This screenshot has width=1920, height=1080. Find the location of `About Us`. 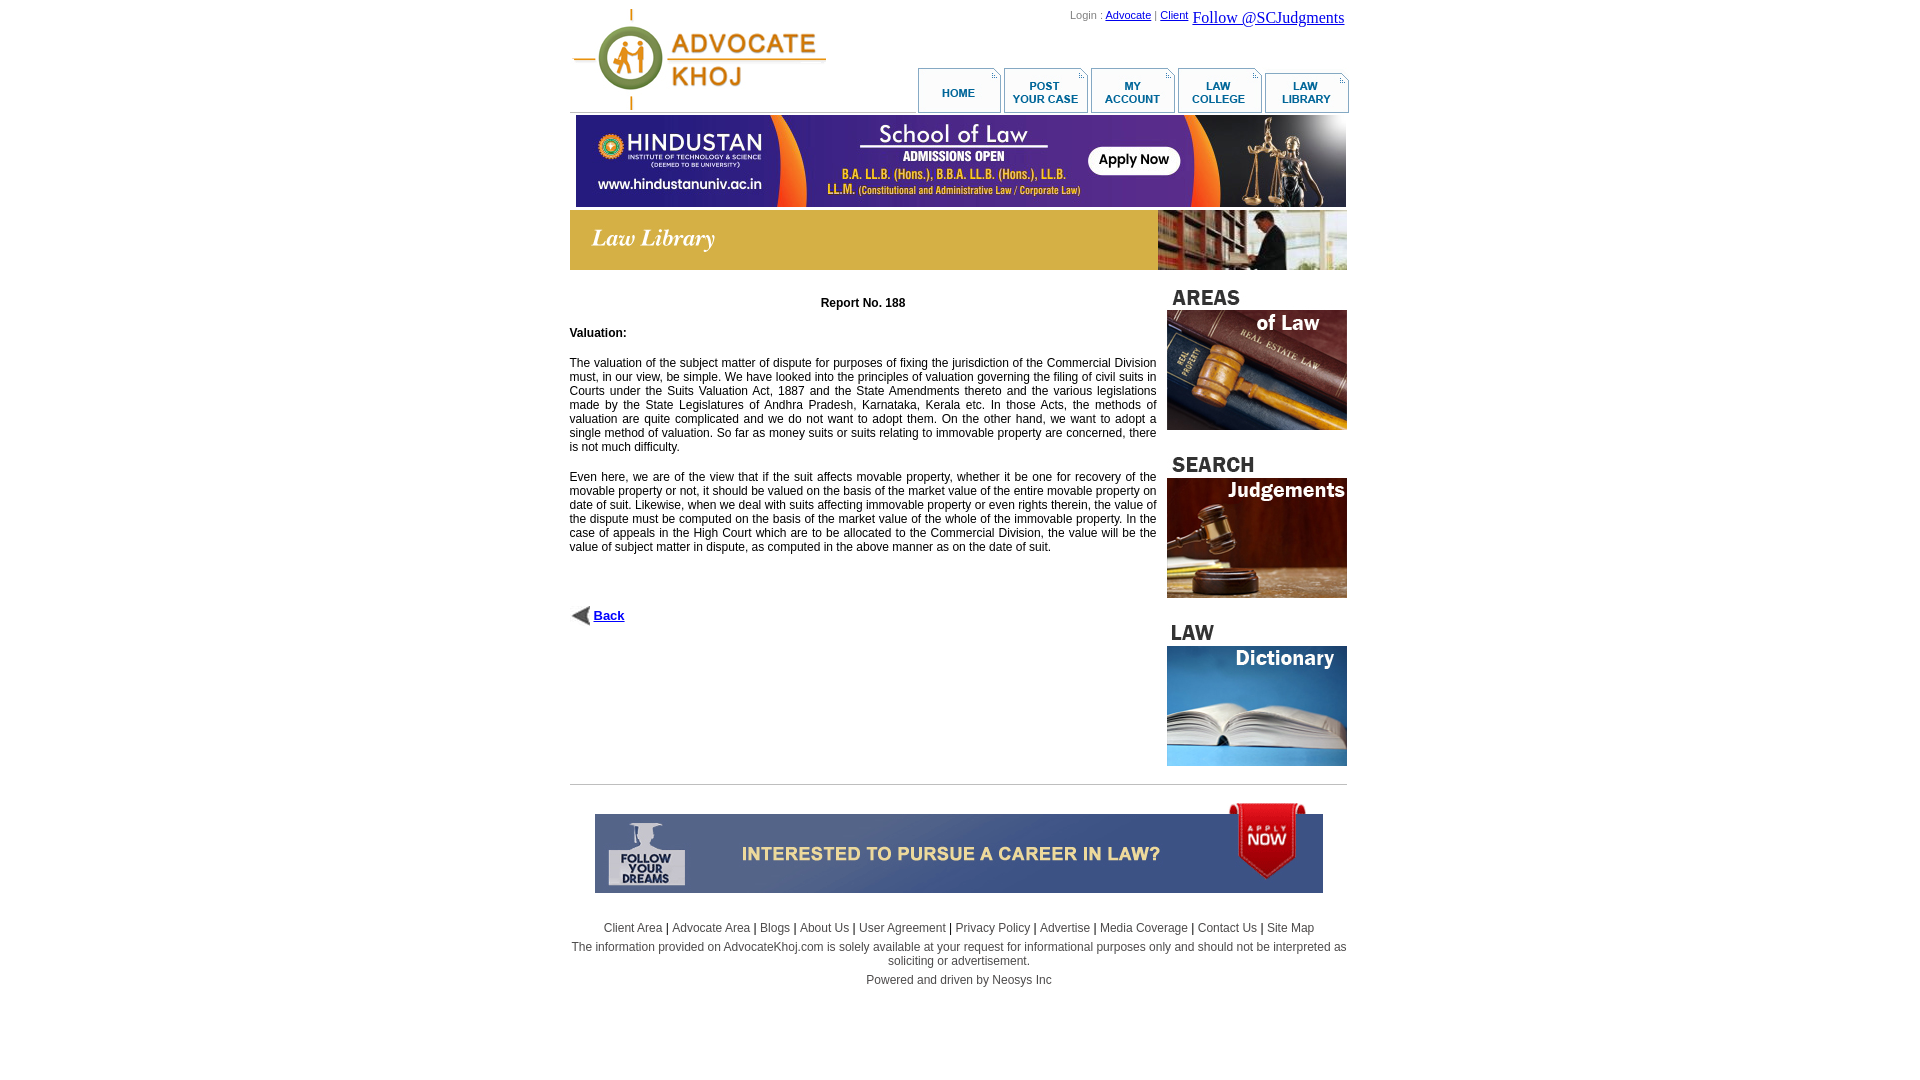

About Us is located at coordinates (824, 928).